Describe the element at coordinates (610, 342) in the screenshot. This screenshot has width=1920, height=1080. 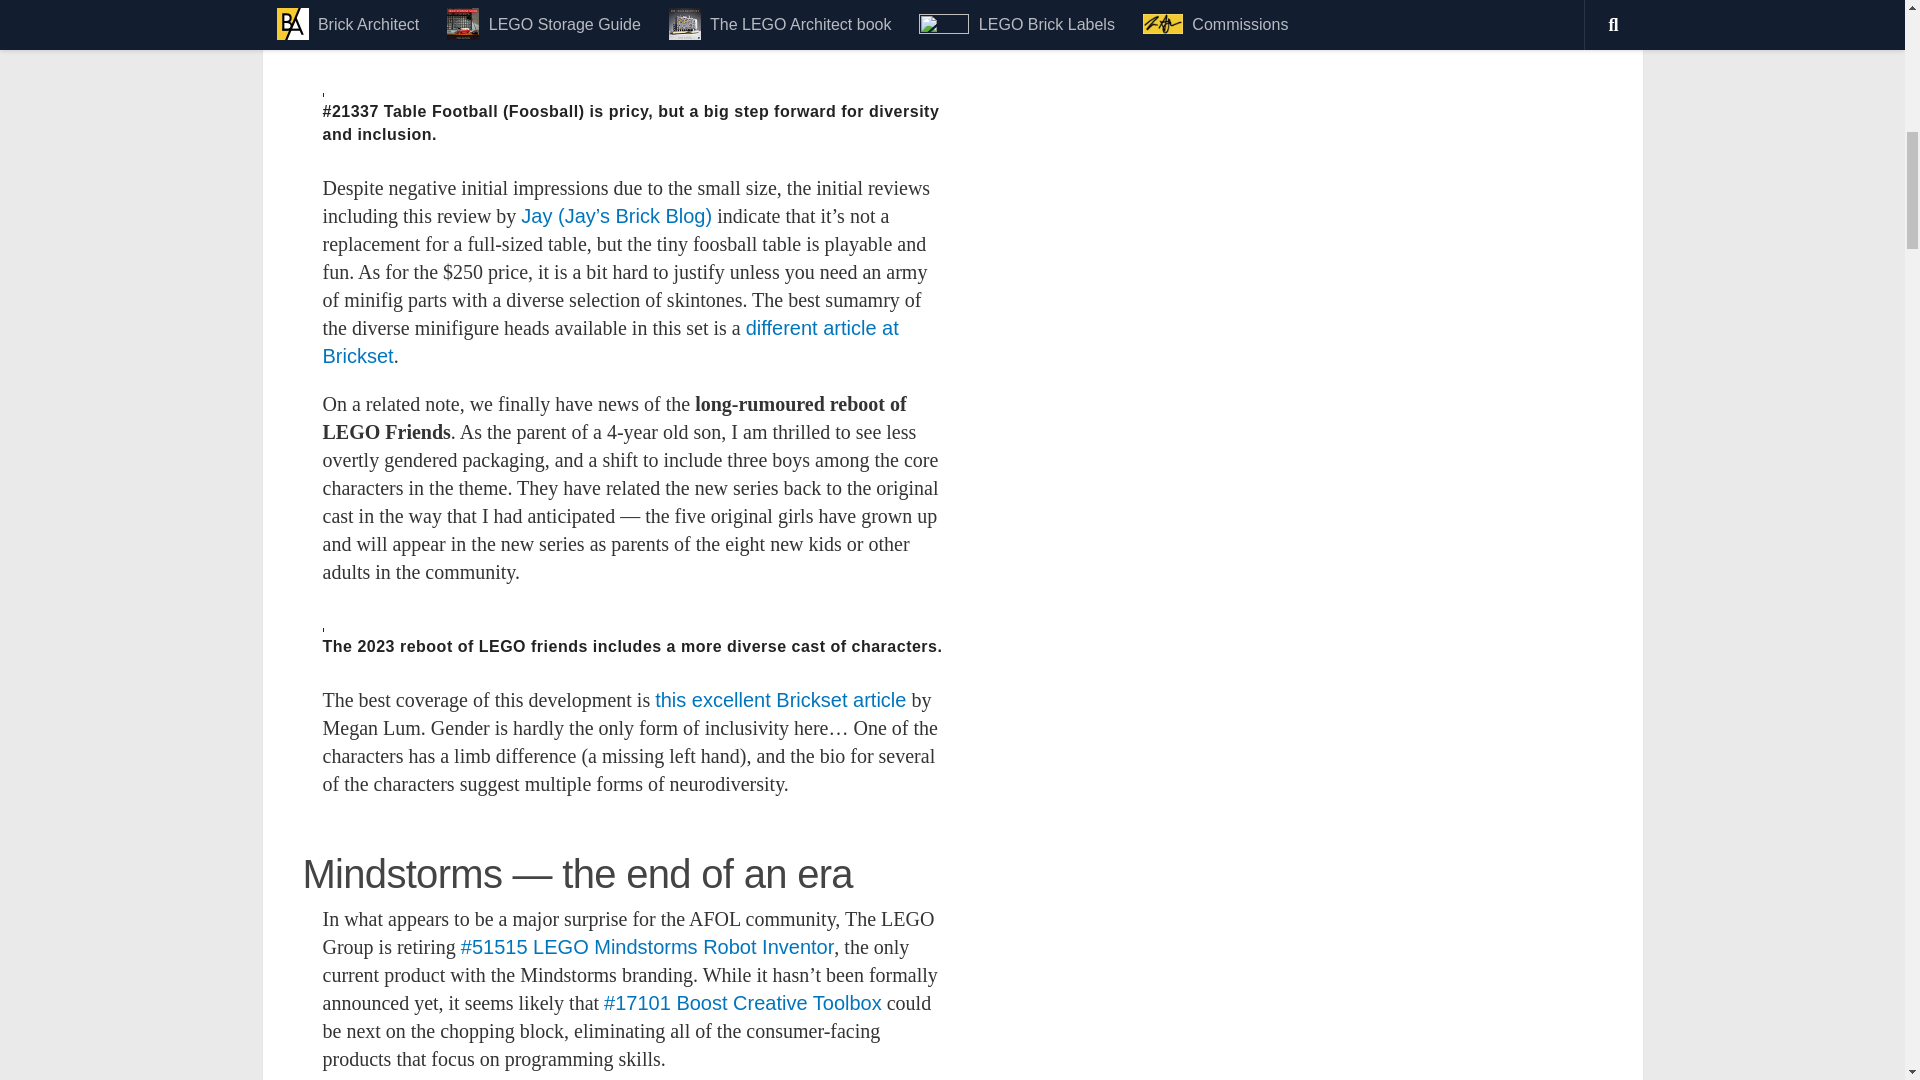
I see `different article at Brickset` at that location.